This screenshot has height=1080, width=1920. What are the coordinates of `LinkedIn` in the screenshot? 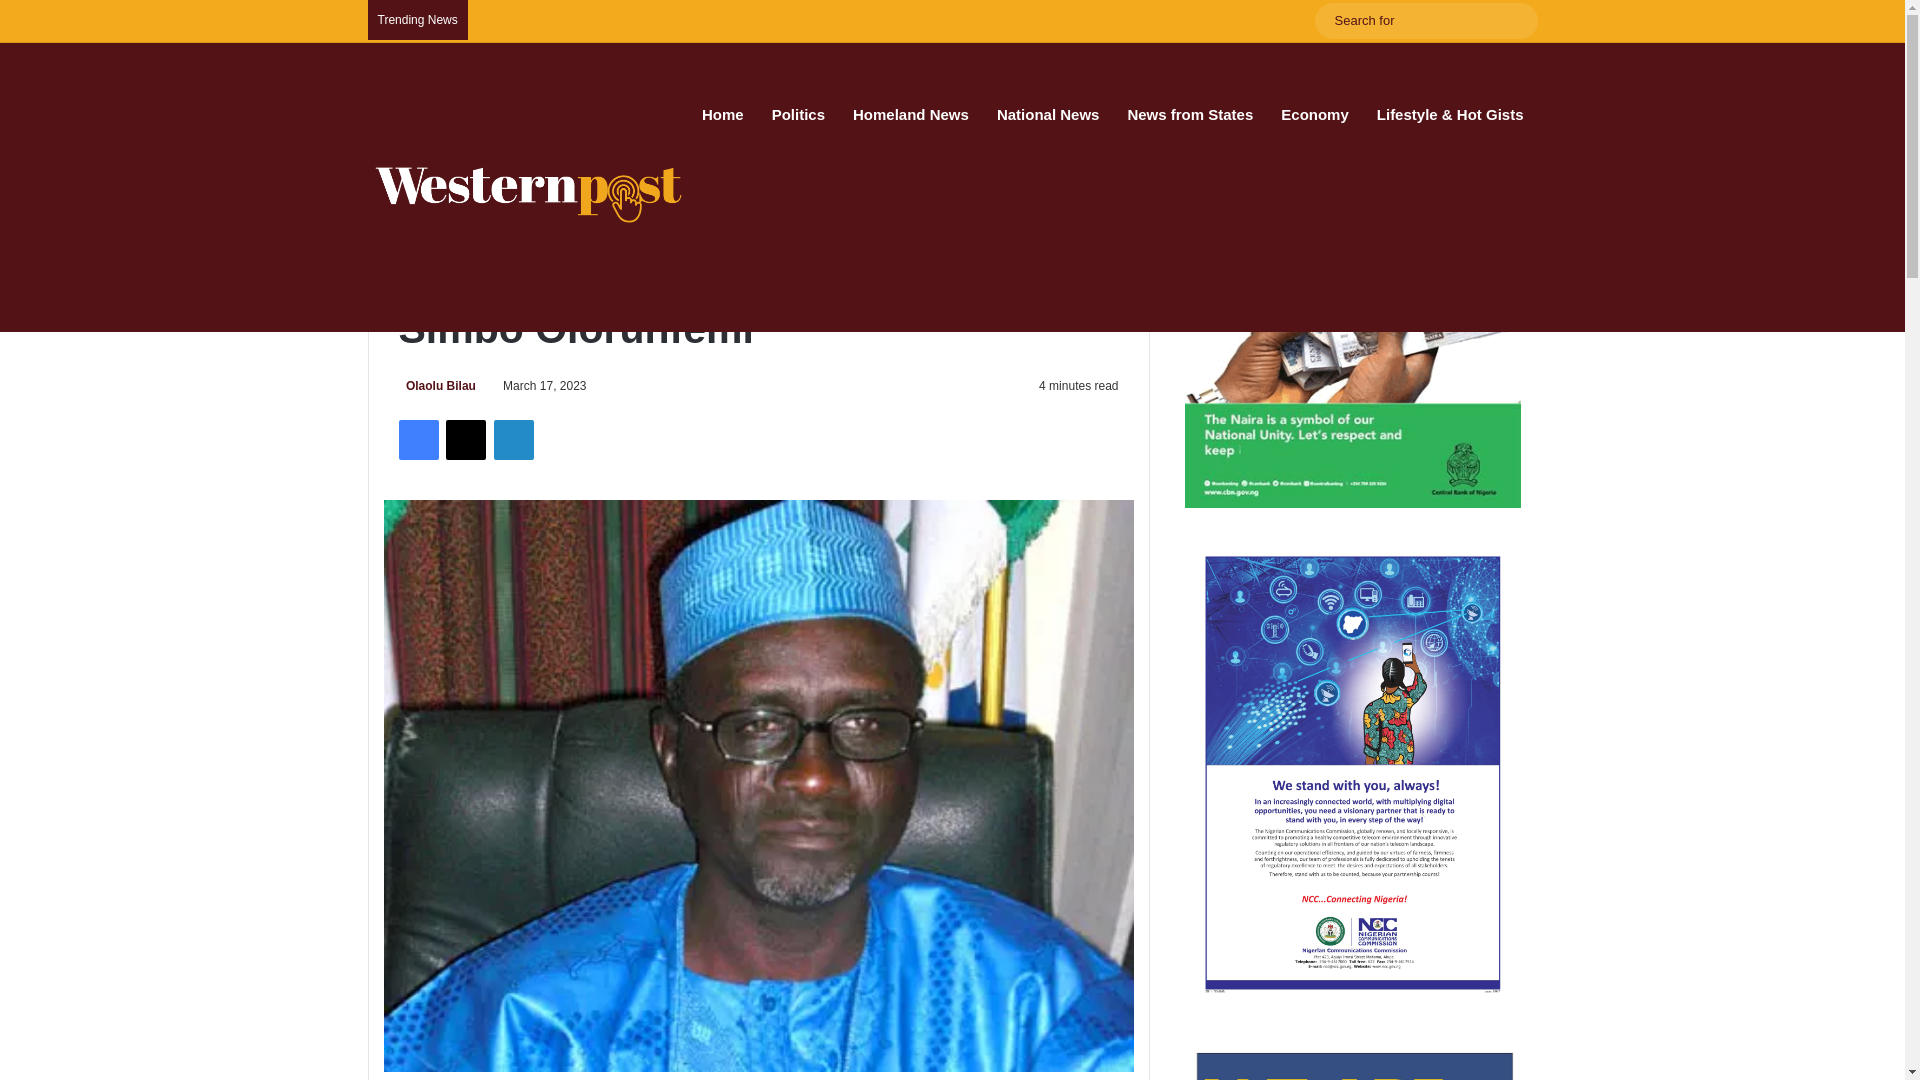 It's located at (513, 440).